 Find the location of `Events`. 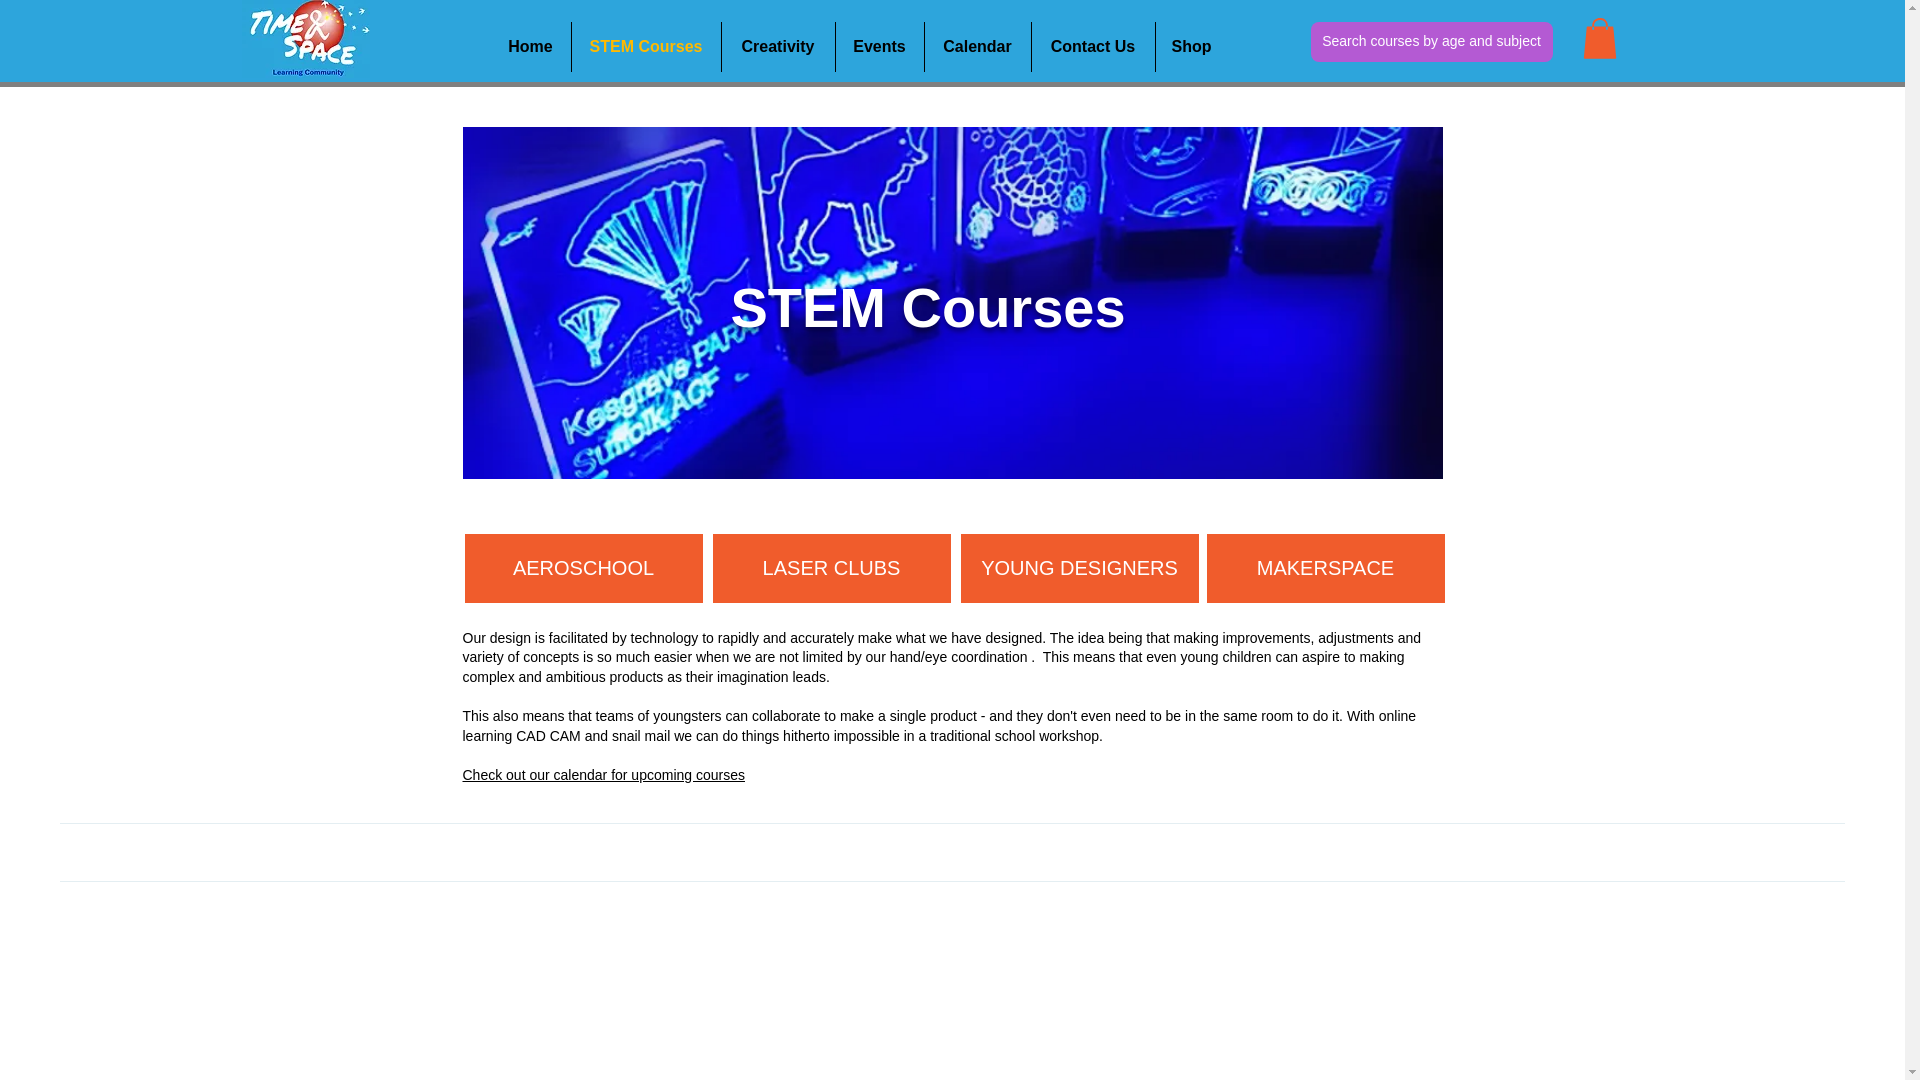

Events is located at coordinates (879, 46).